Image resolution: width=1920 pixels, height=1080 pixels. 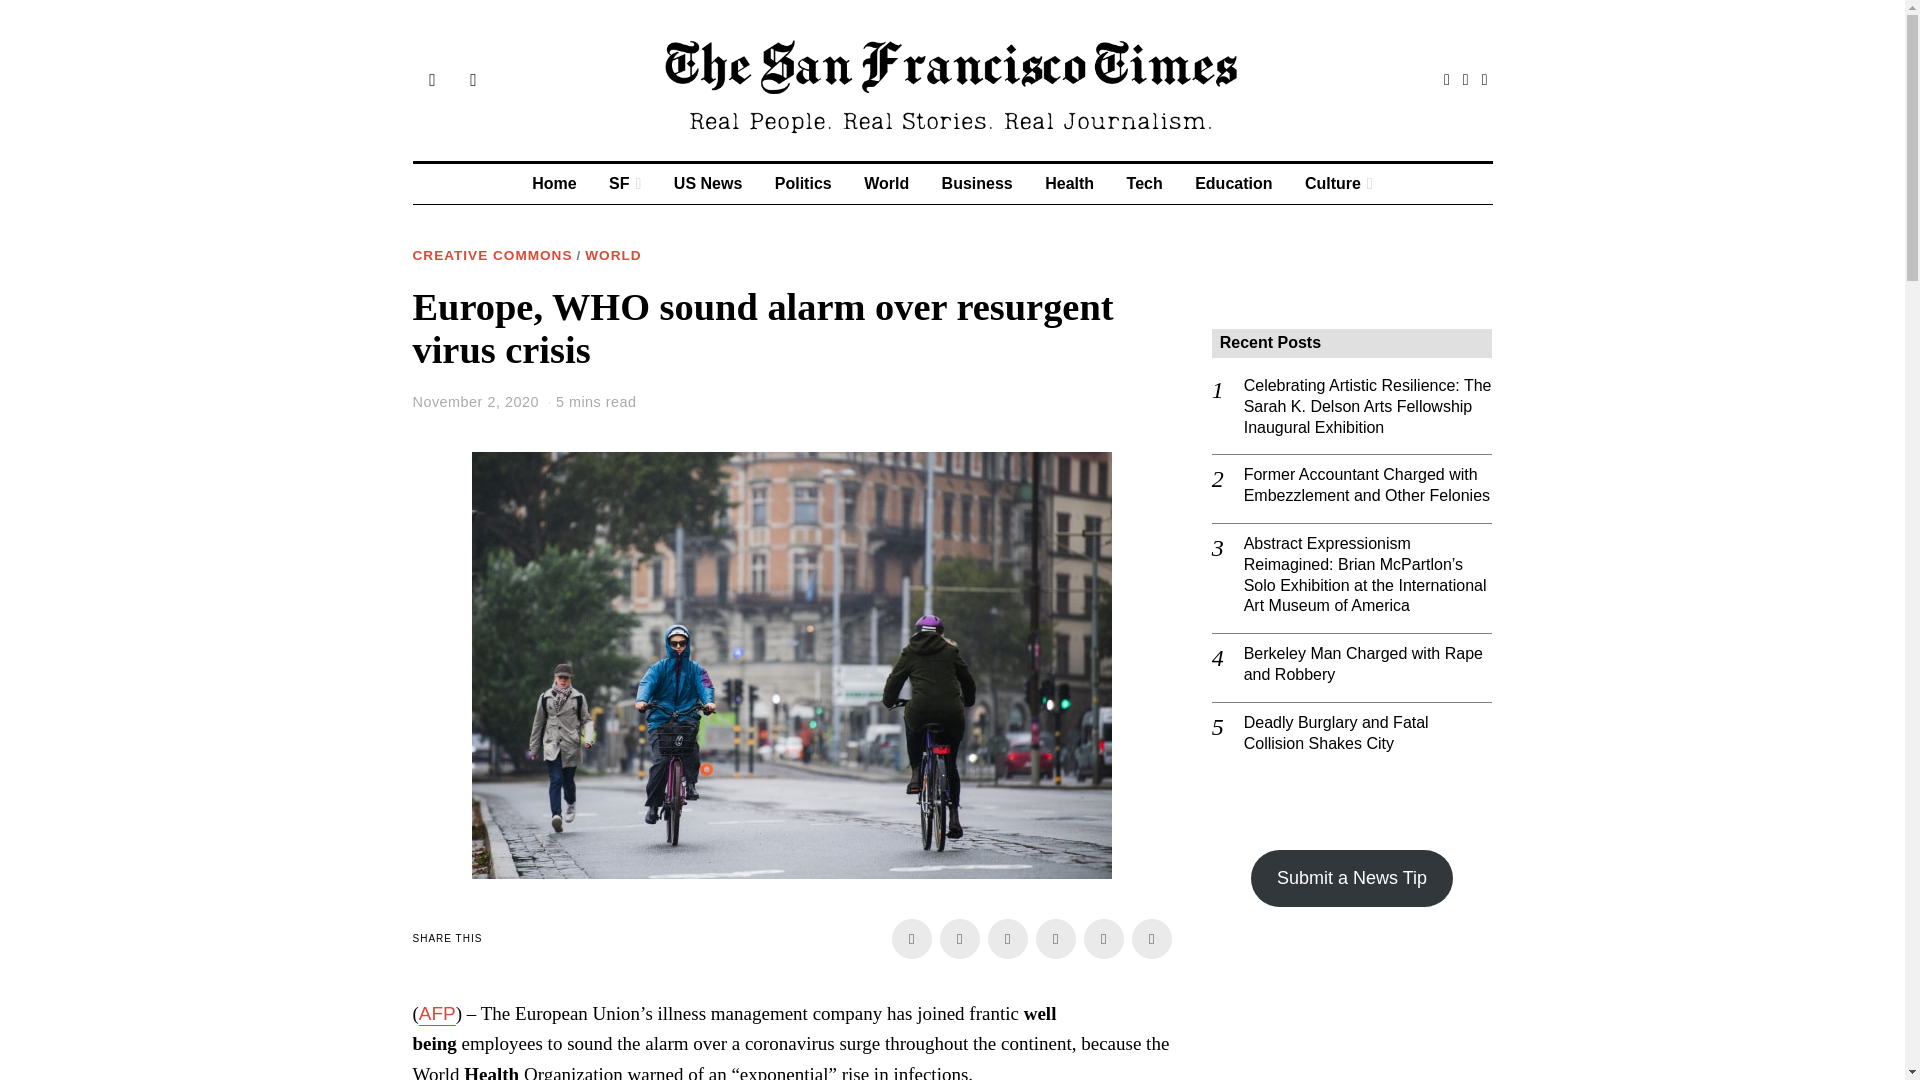 I want to click on CREATIVE COMMONS, so click(x=492, y=256).